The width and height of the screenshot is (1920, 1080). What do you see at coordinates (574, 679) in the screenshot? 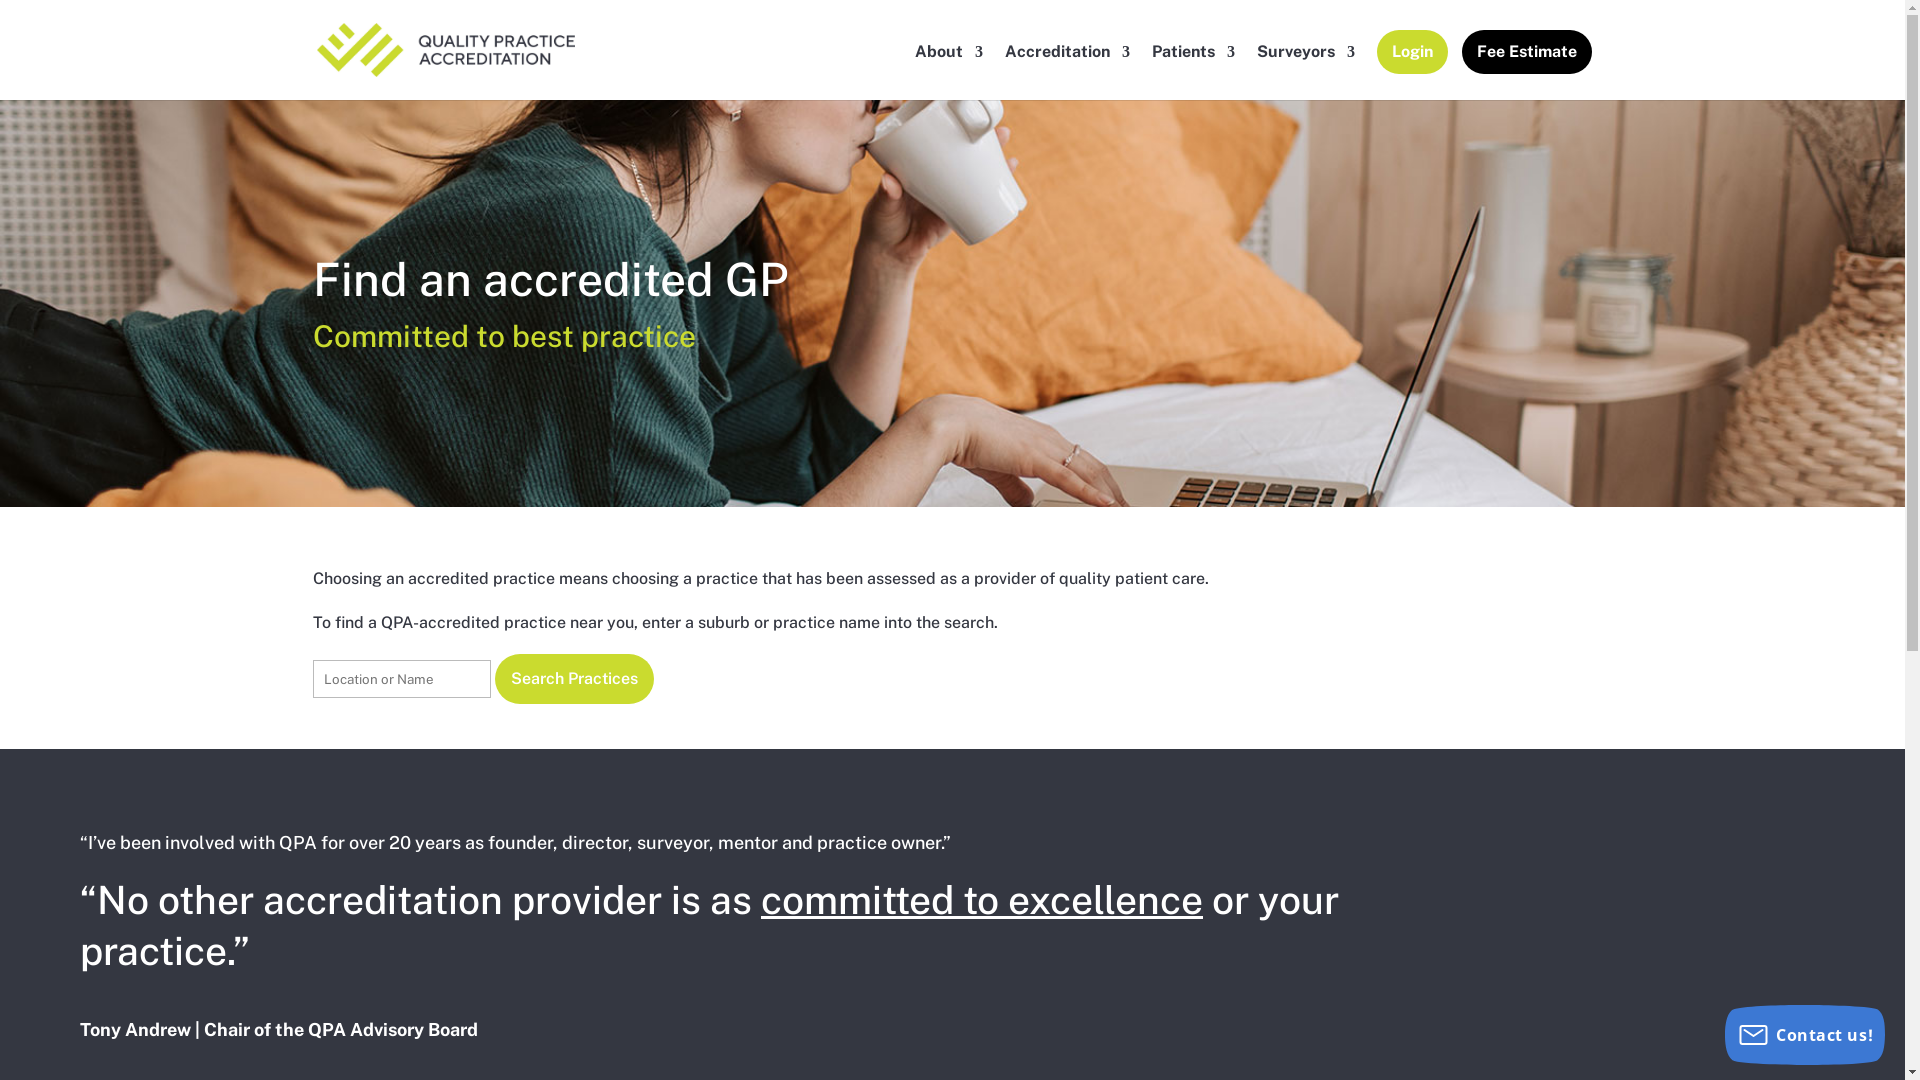
I see `Search Practices` at bounding box center [574, 679].